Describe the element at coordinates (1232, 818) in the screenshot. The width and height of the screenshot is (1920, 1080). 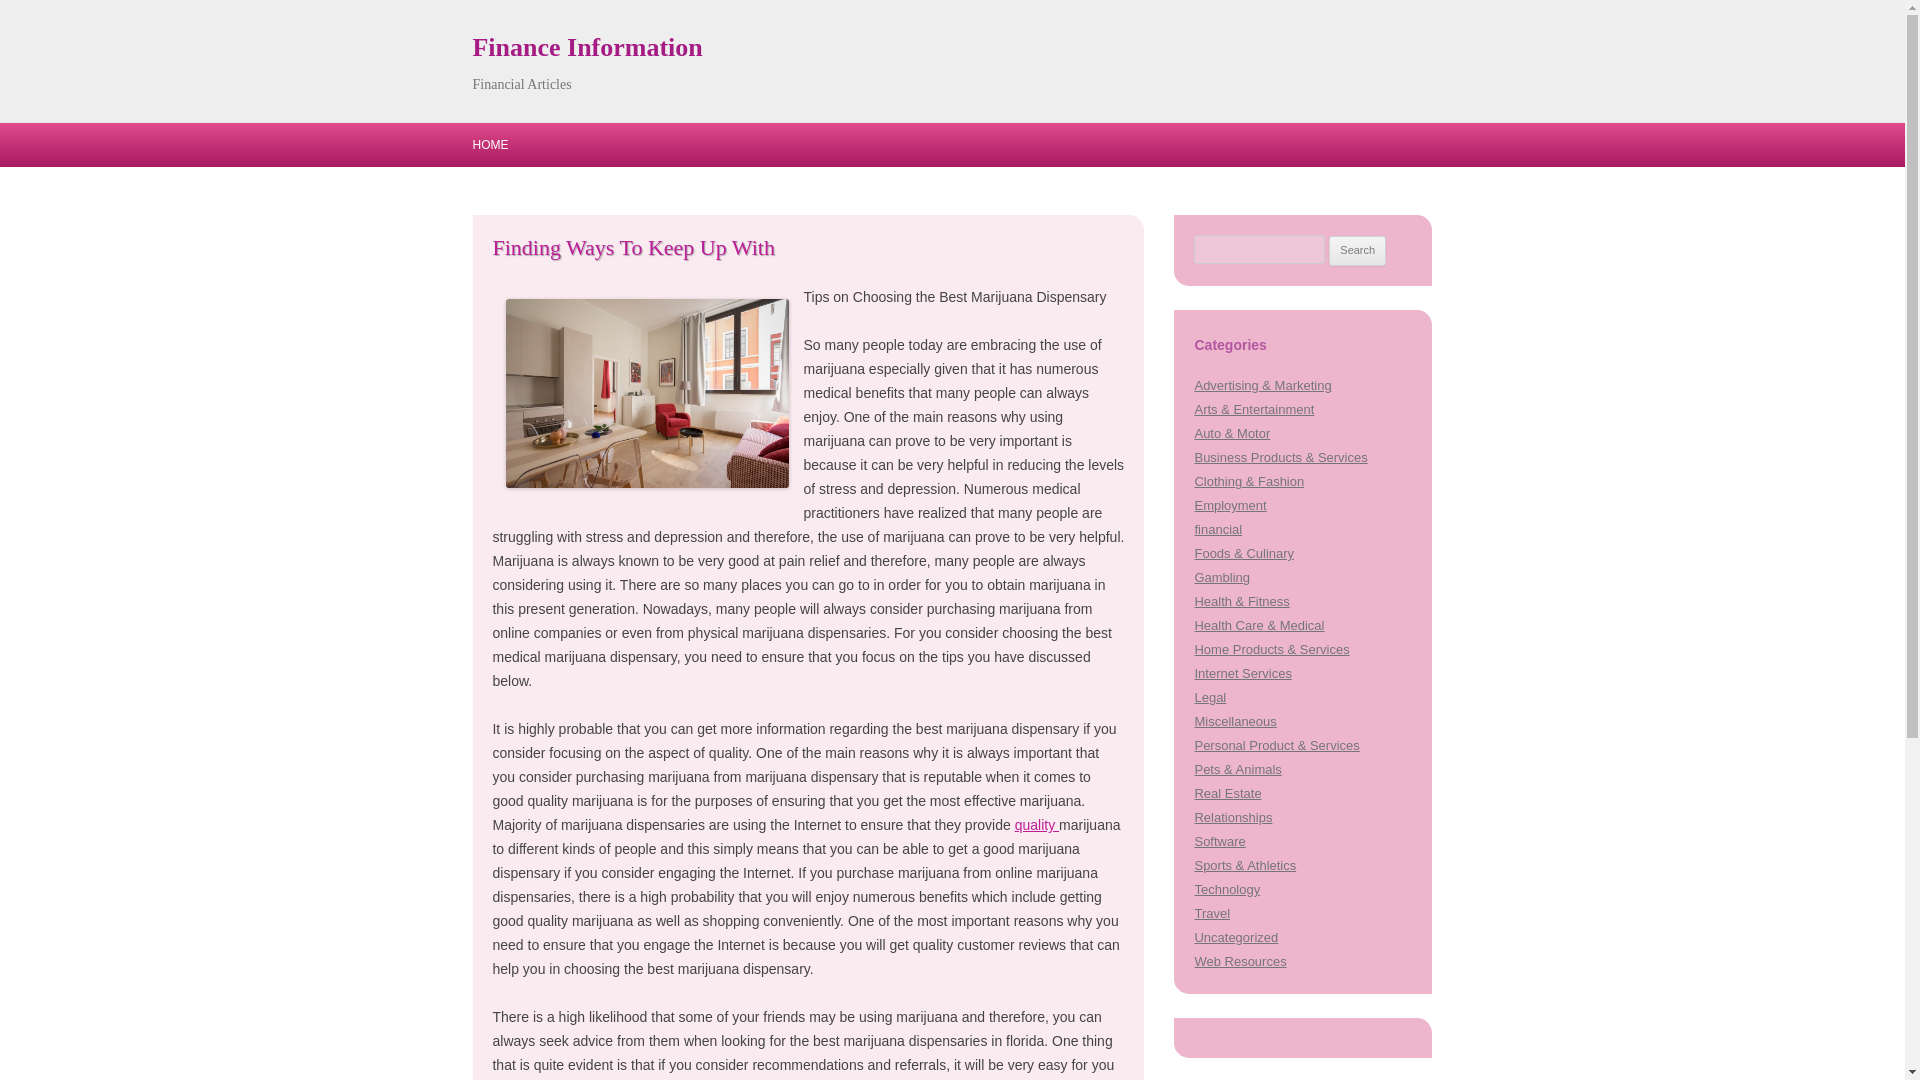
I see `Relationships` at that location.